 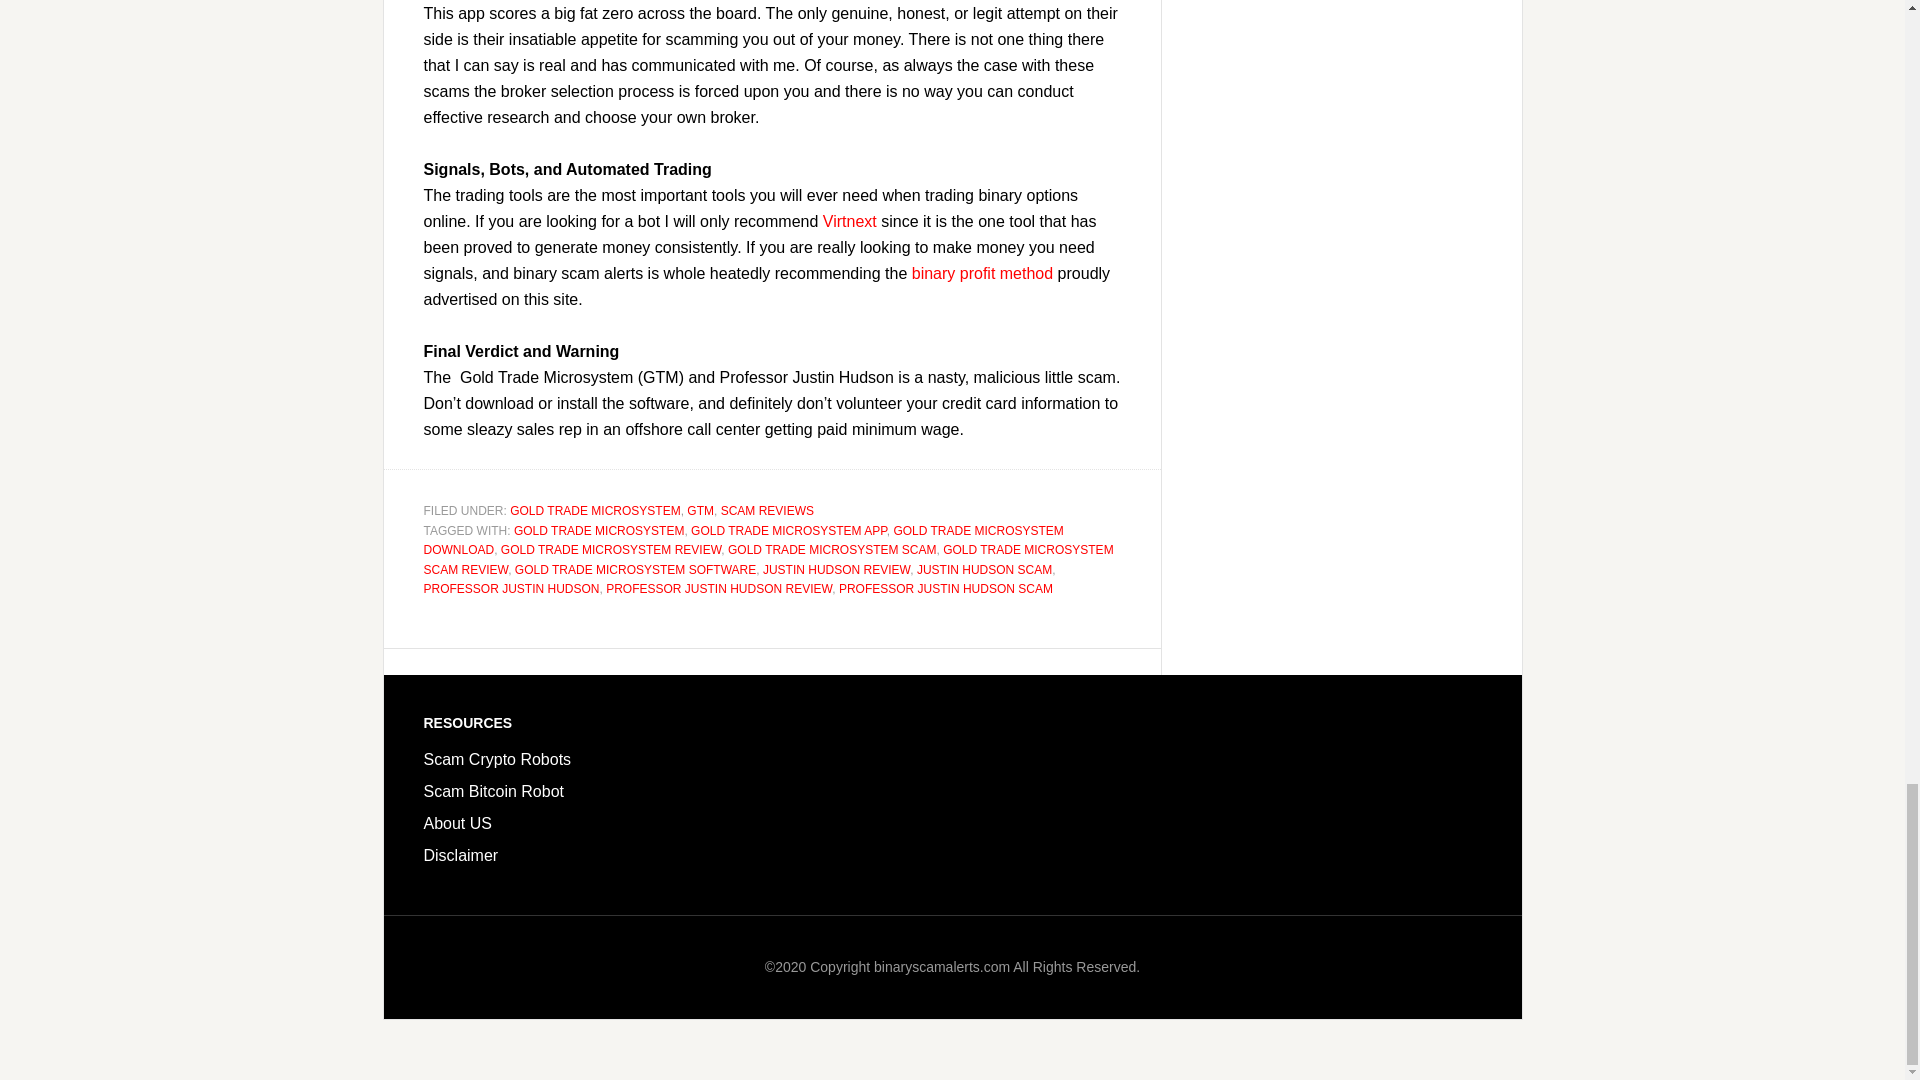 What do you see at coordinates (982, 272) in the screenshot?
I see `binary profit method` at bounding box center [982, 272].